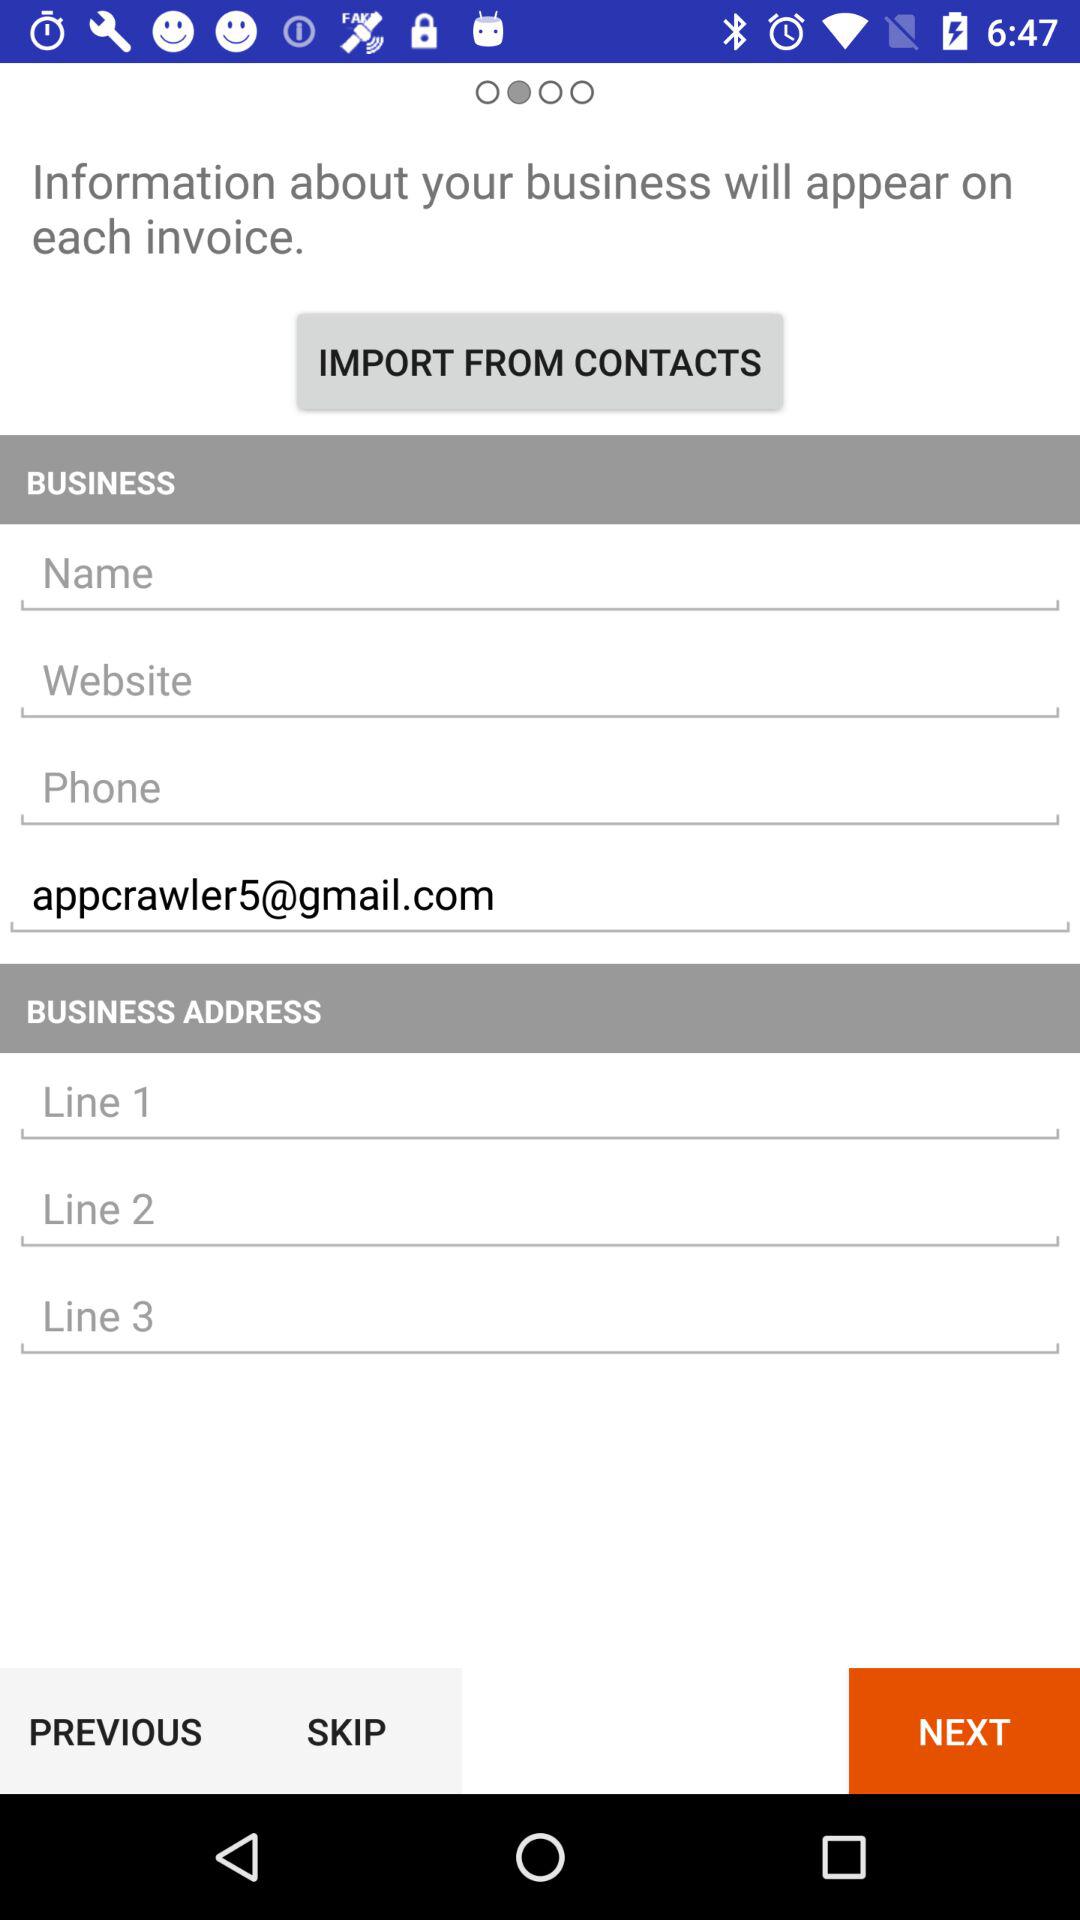  Describe the element at coordinates (540, 1316) in the screenshot. I see `line3` at that location.